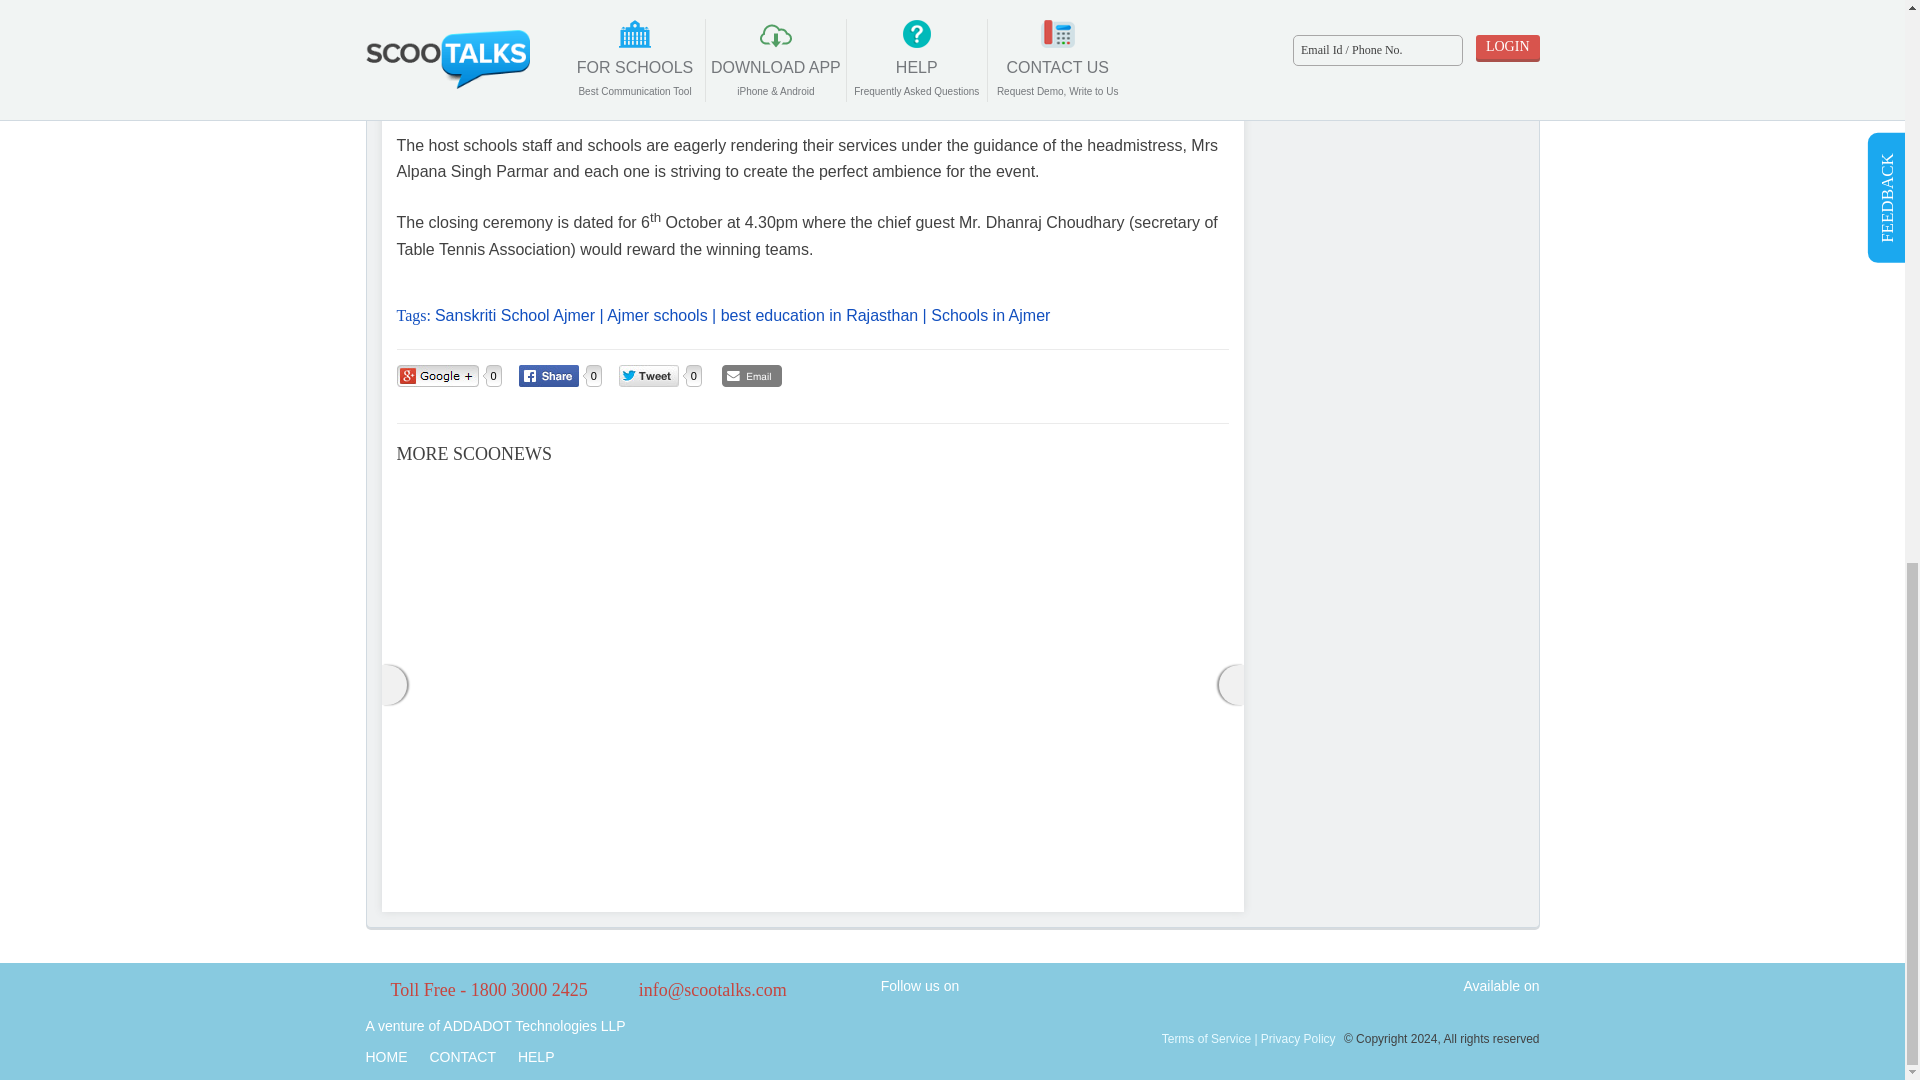 The width and height of the screenshot is (1920, 1080). Describe the element at coordinates (530, 481) in the screenshot. I see `View News` at that location.